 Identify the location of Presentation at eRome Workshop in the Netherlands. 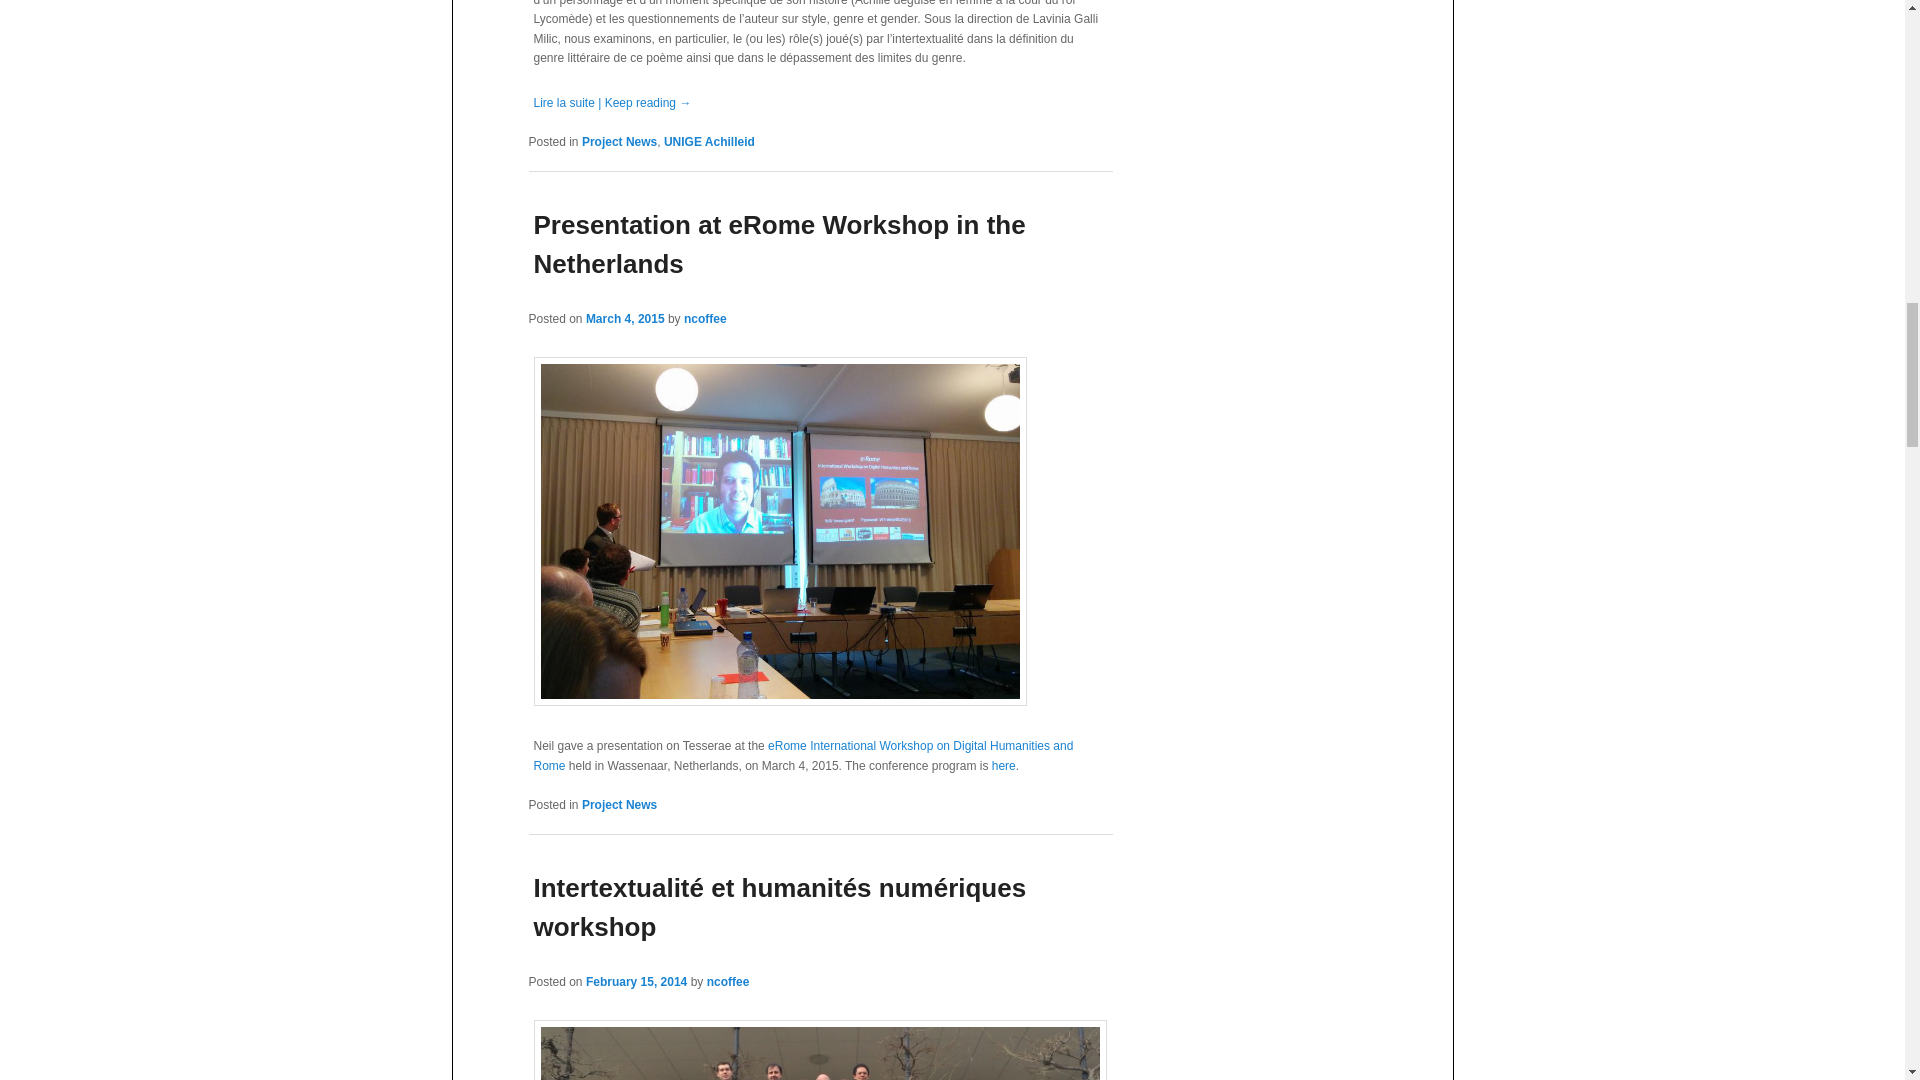
(779, 244).